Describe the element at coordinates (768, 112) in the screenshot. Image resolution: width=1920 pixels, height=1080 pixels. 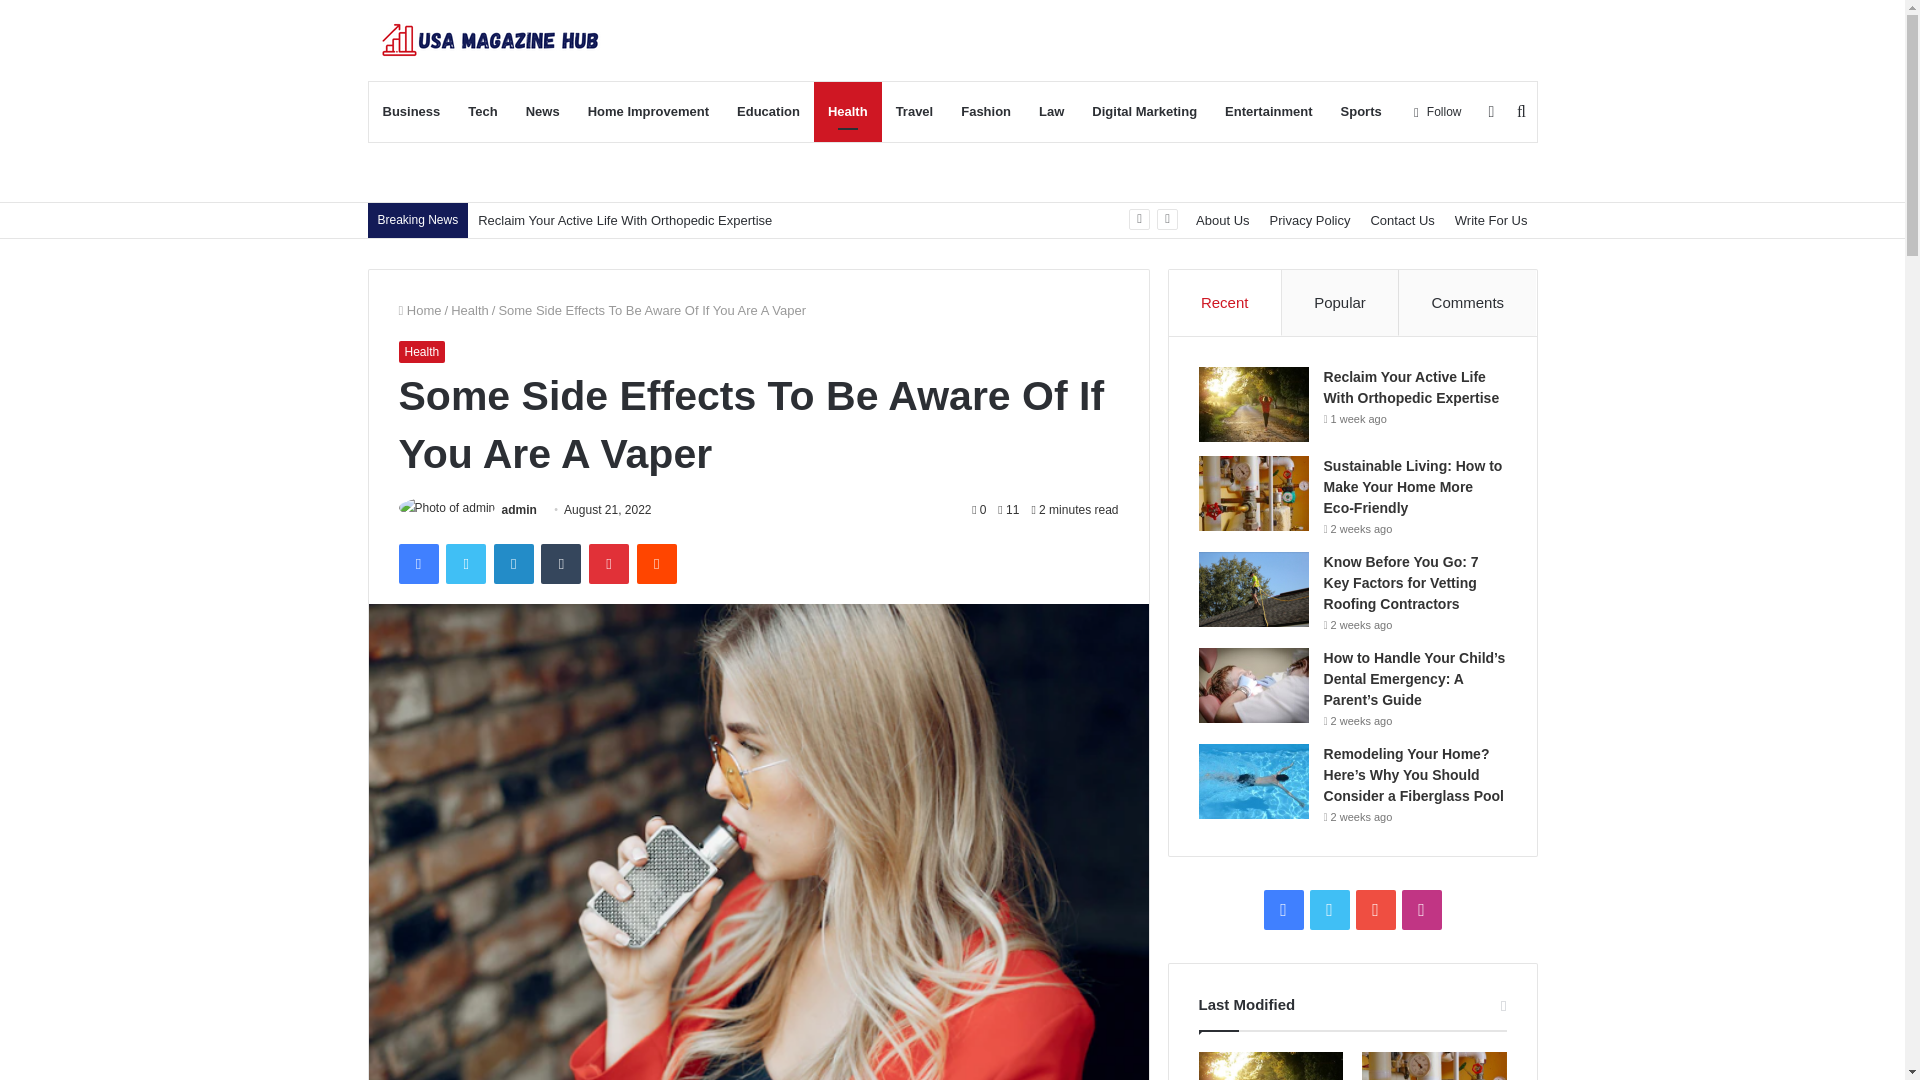
I see `Education` at that location.